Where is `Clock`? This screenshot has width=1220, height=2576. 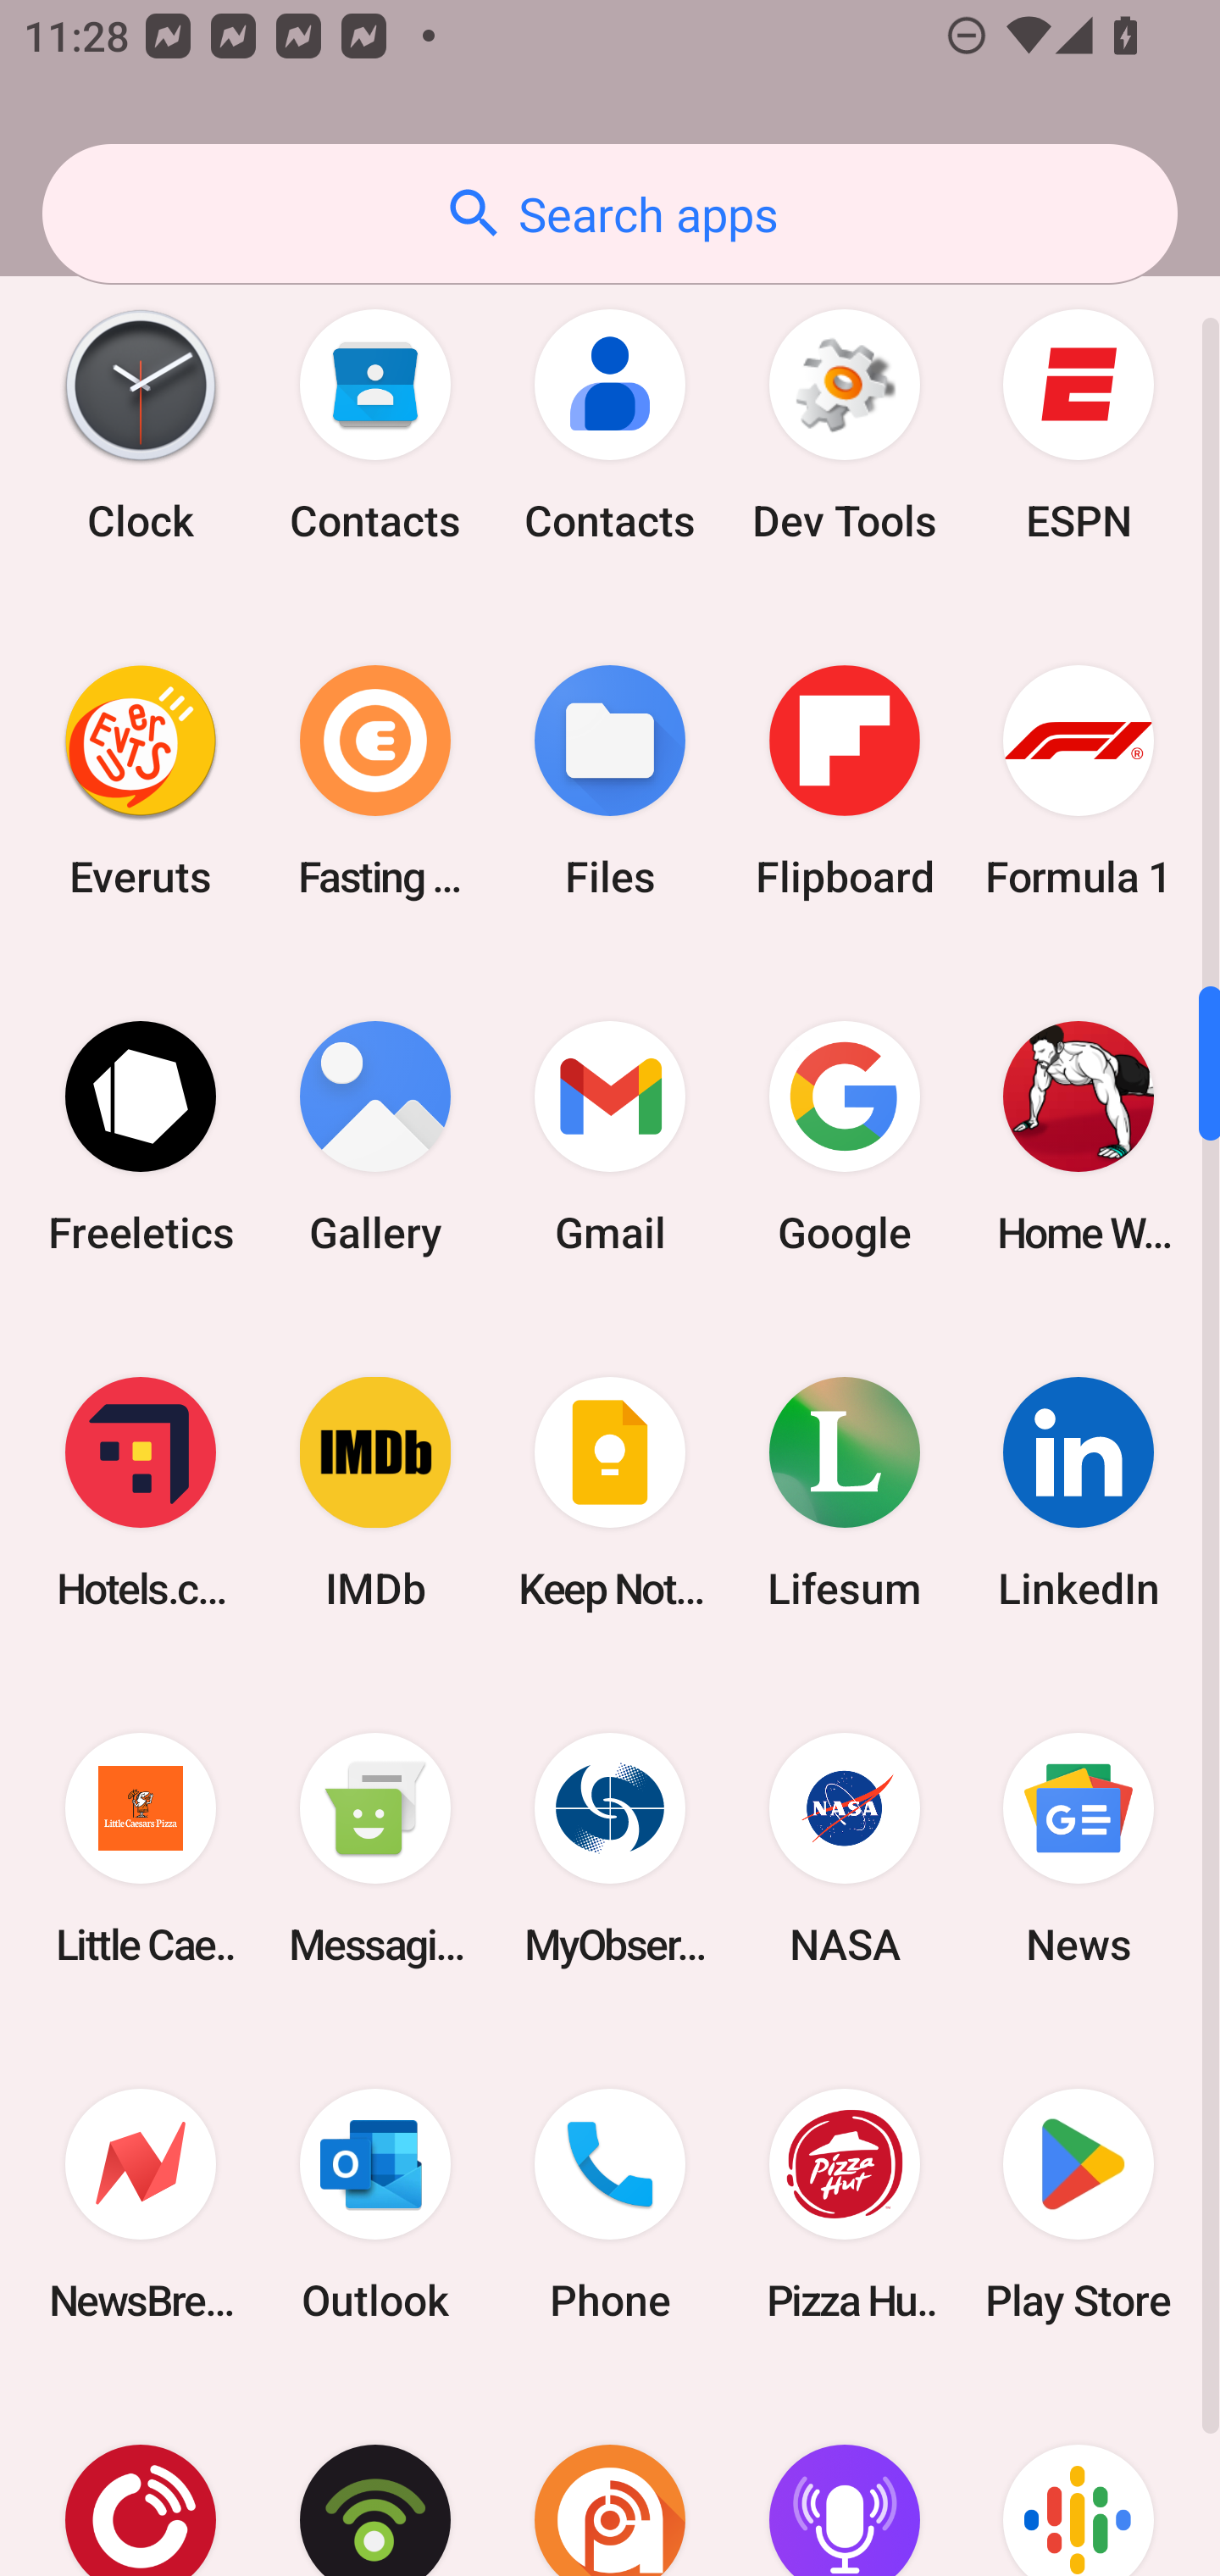 Clock is located at coordinates (141, 425).